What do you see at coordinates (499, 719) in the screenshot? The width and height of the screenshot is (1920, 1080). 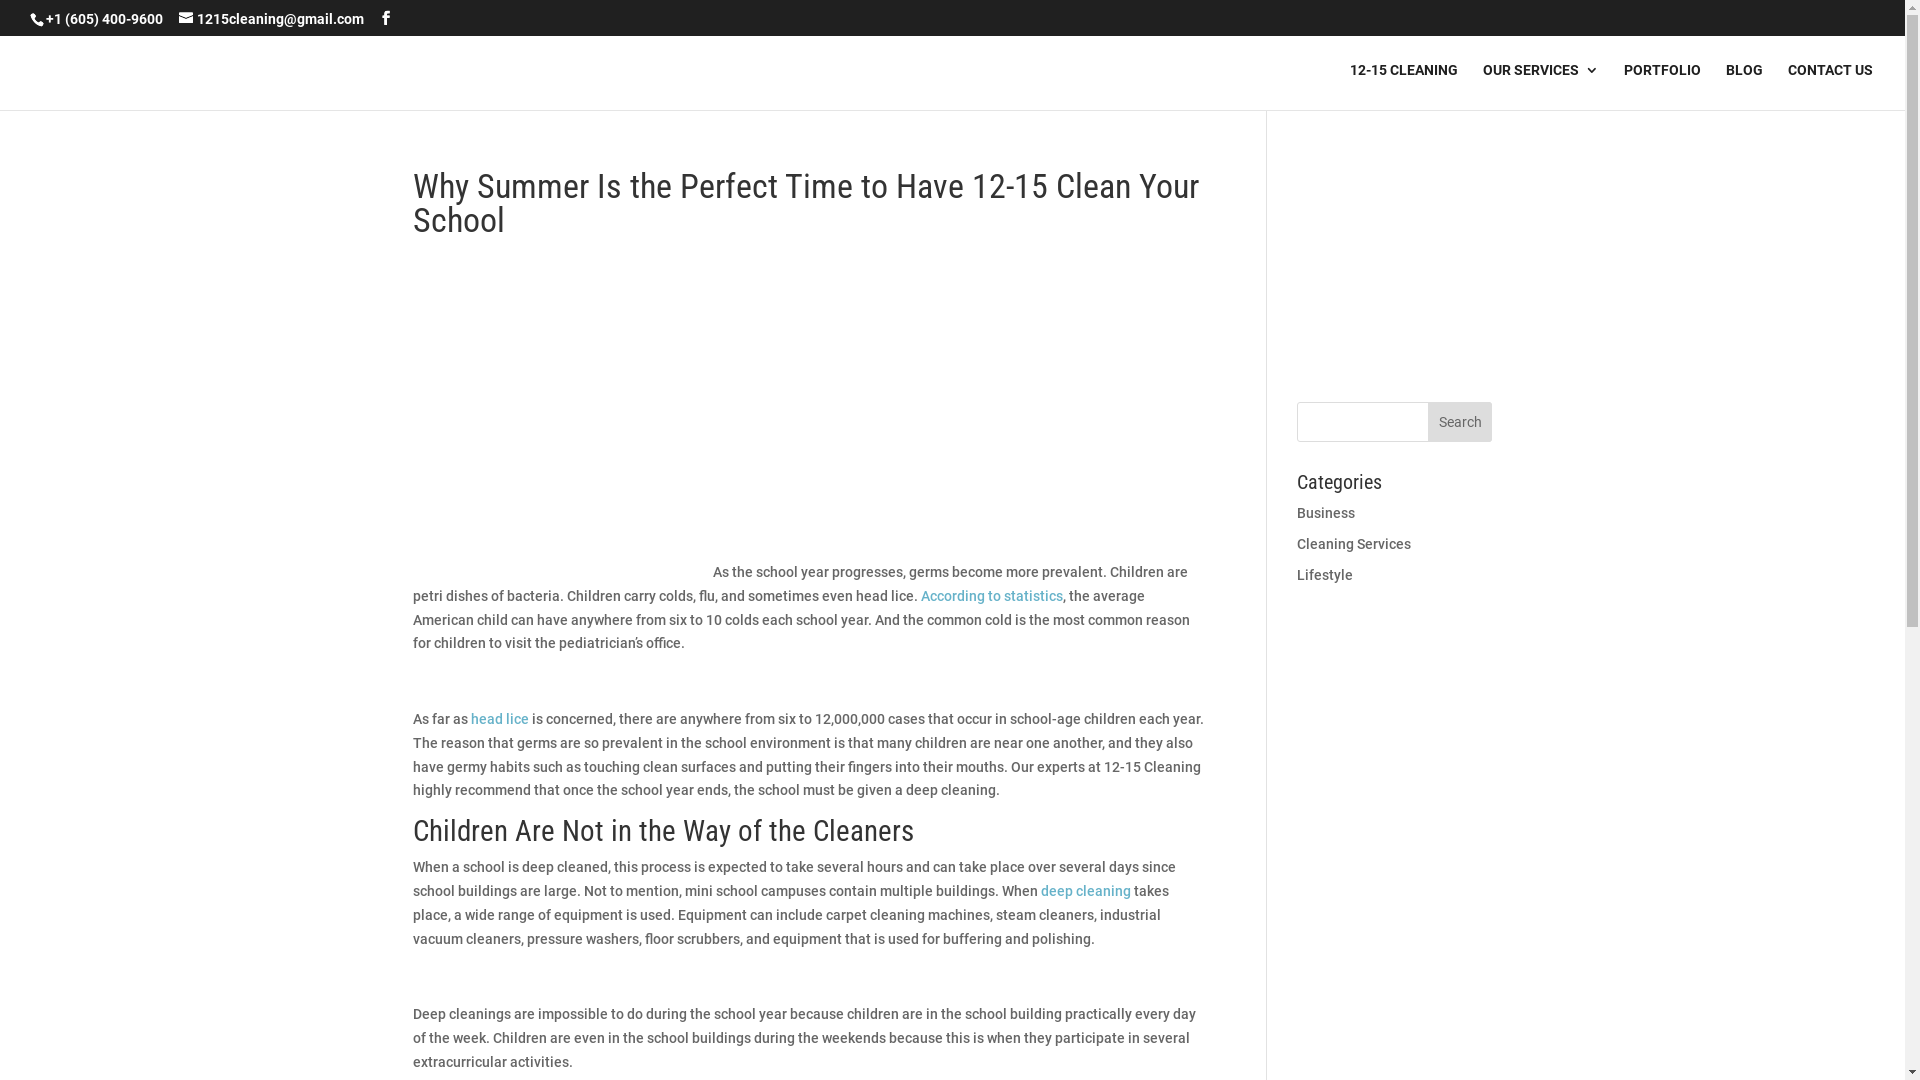 I see `head lice` at bounding box center [499, 719].